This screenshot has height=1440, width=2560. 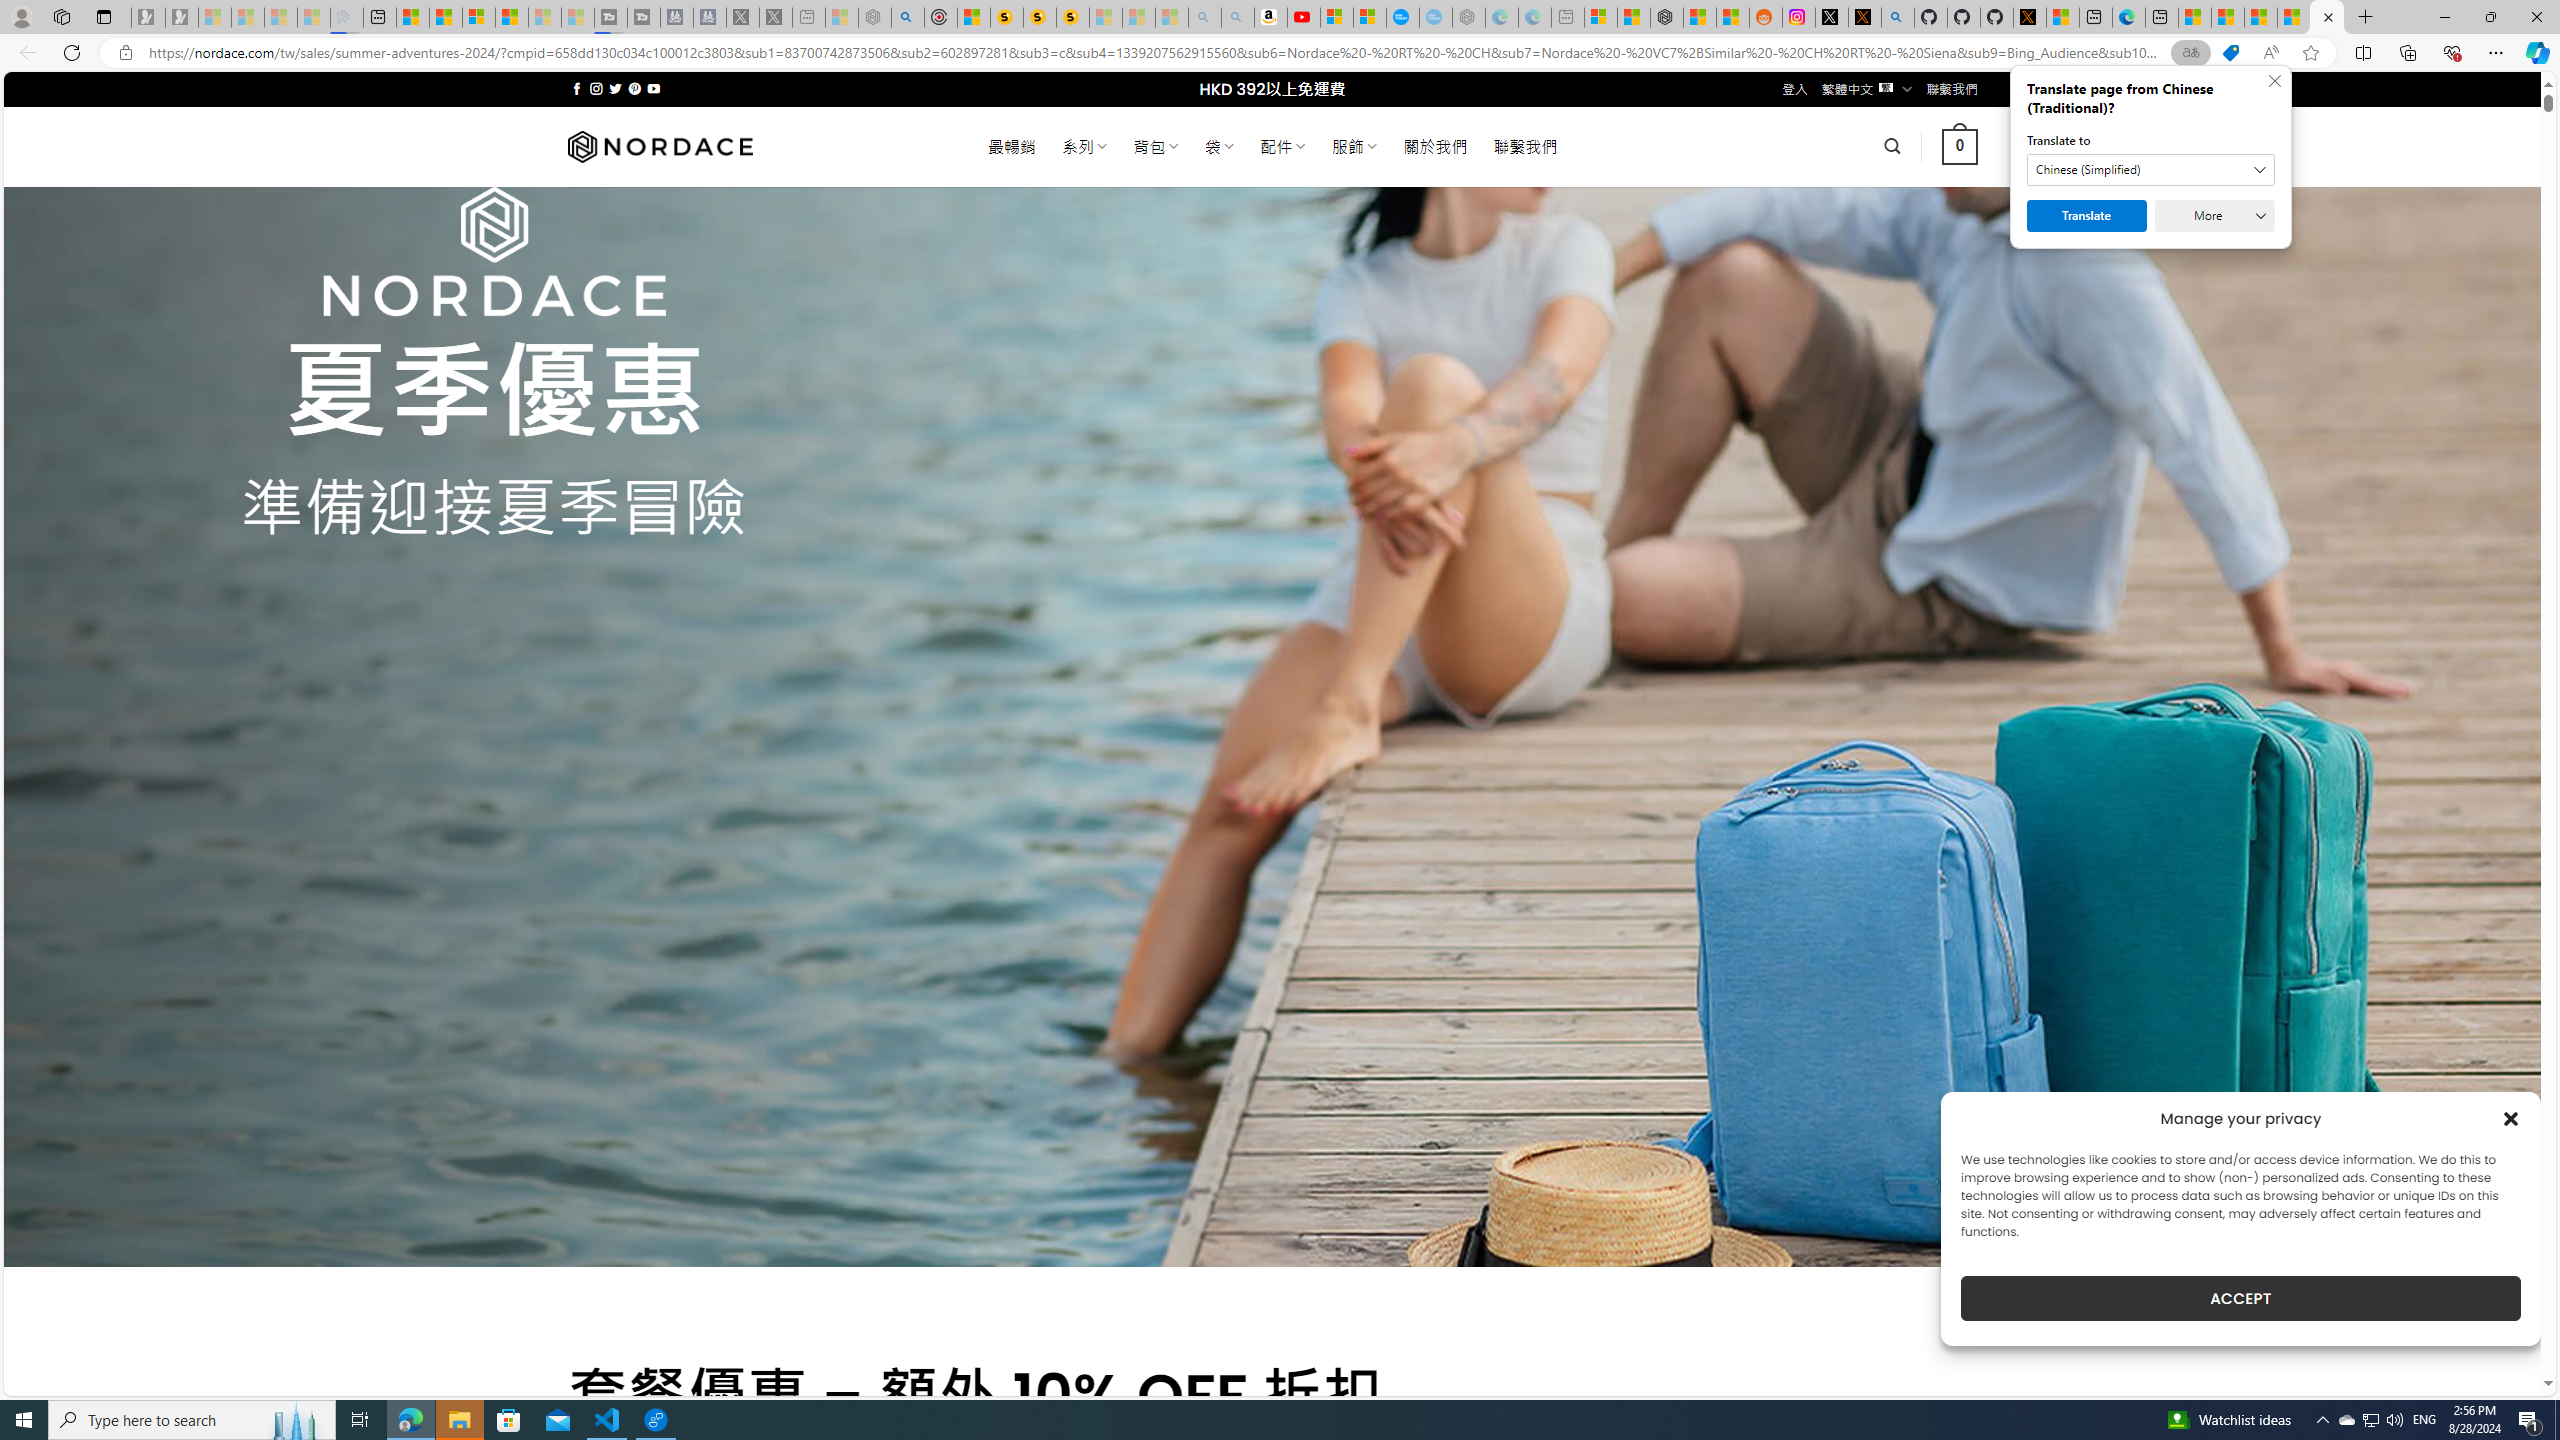 What do you see at coordinates (658, 146) in the screenshot?
I see `Nordace` at bounding box center [658, 146].